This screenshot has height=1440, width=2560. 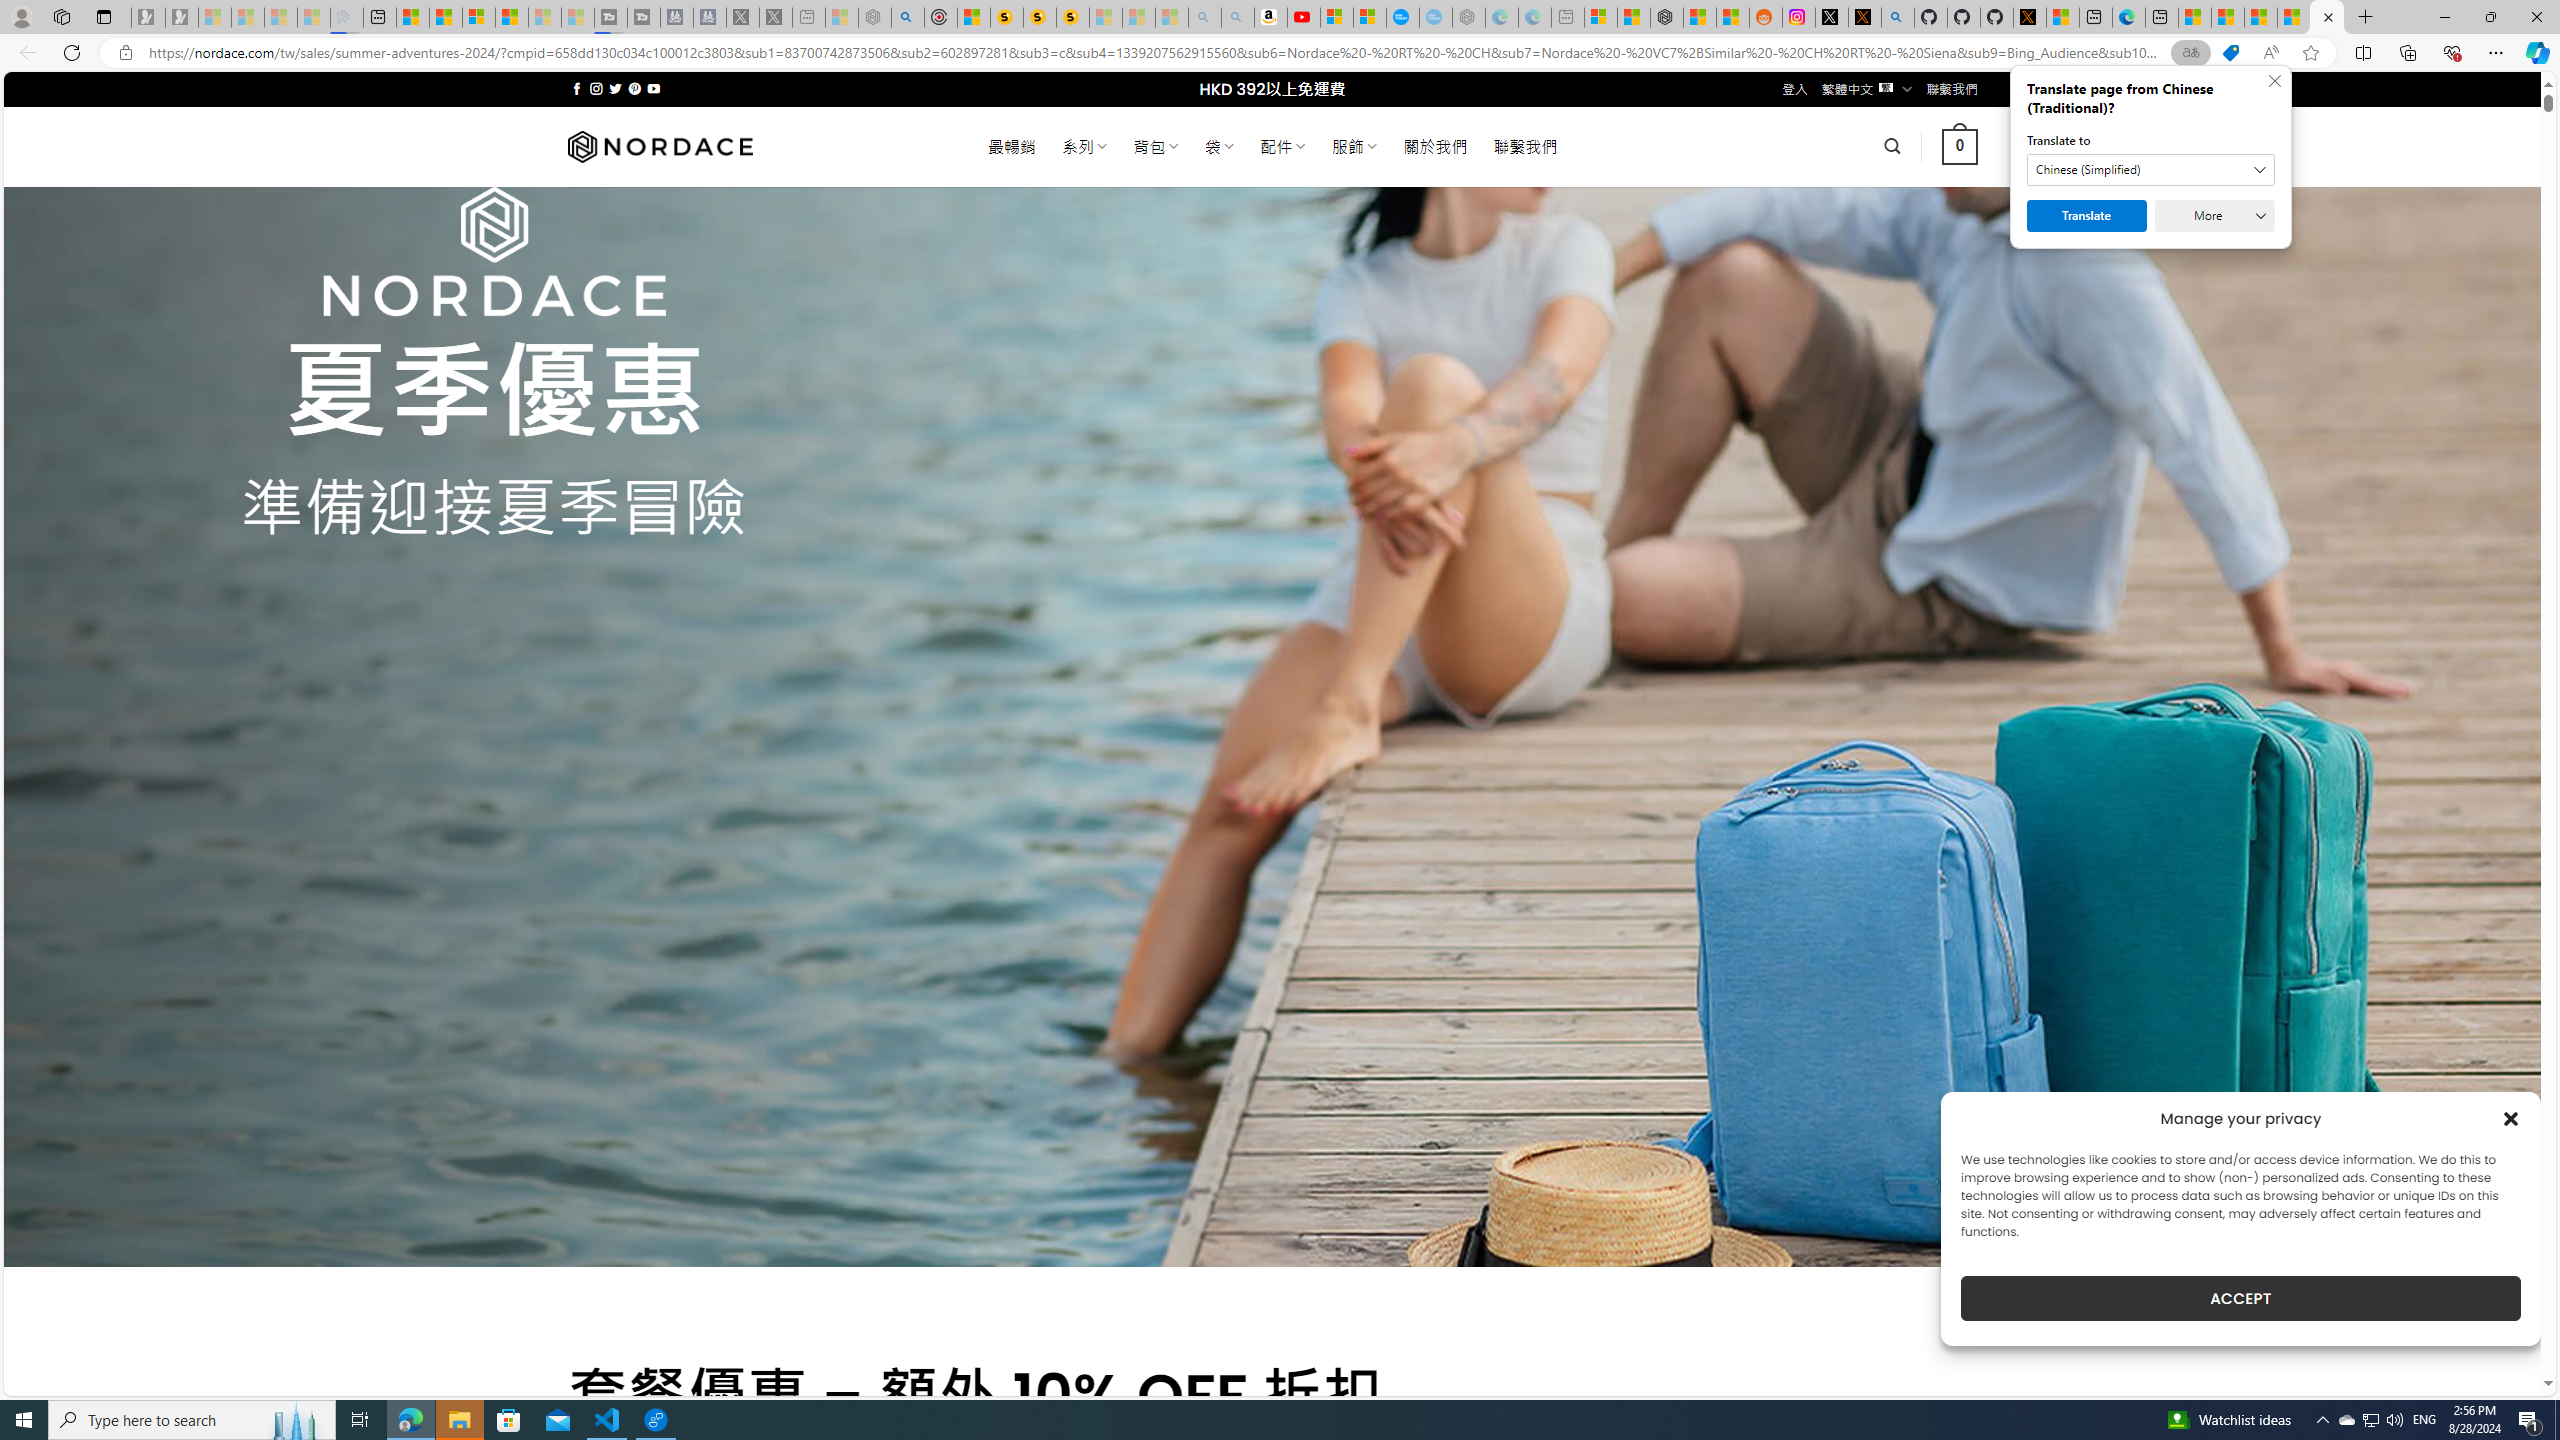 What do you see at coordinates (658, 146) in the screenshot?
I see `Nordace` at bounding box center [658, 146].